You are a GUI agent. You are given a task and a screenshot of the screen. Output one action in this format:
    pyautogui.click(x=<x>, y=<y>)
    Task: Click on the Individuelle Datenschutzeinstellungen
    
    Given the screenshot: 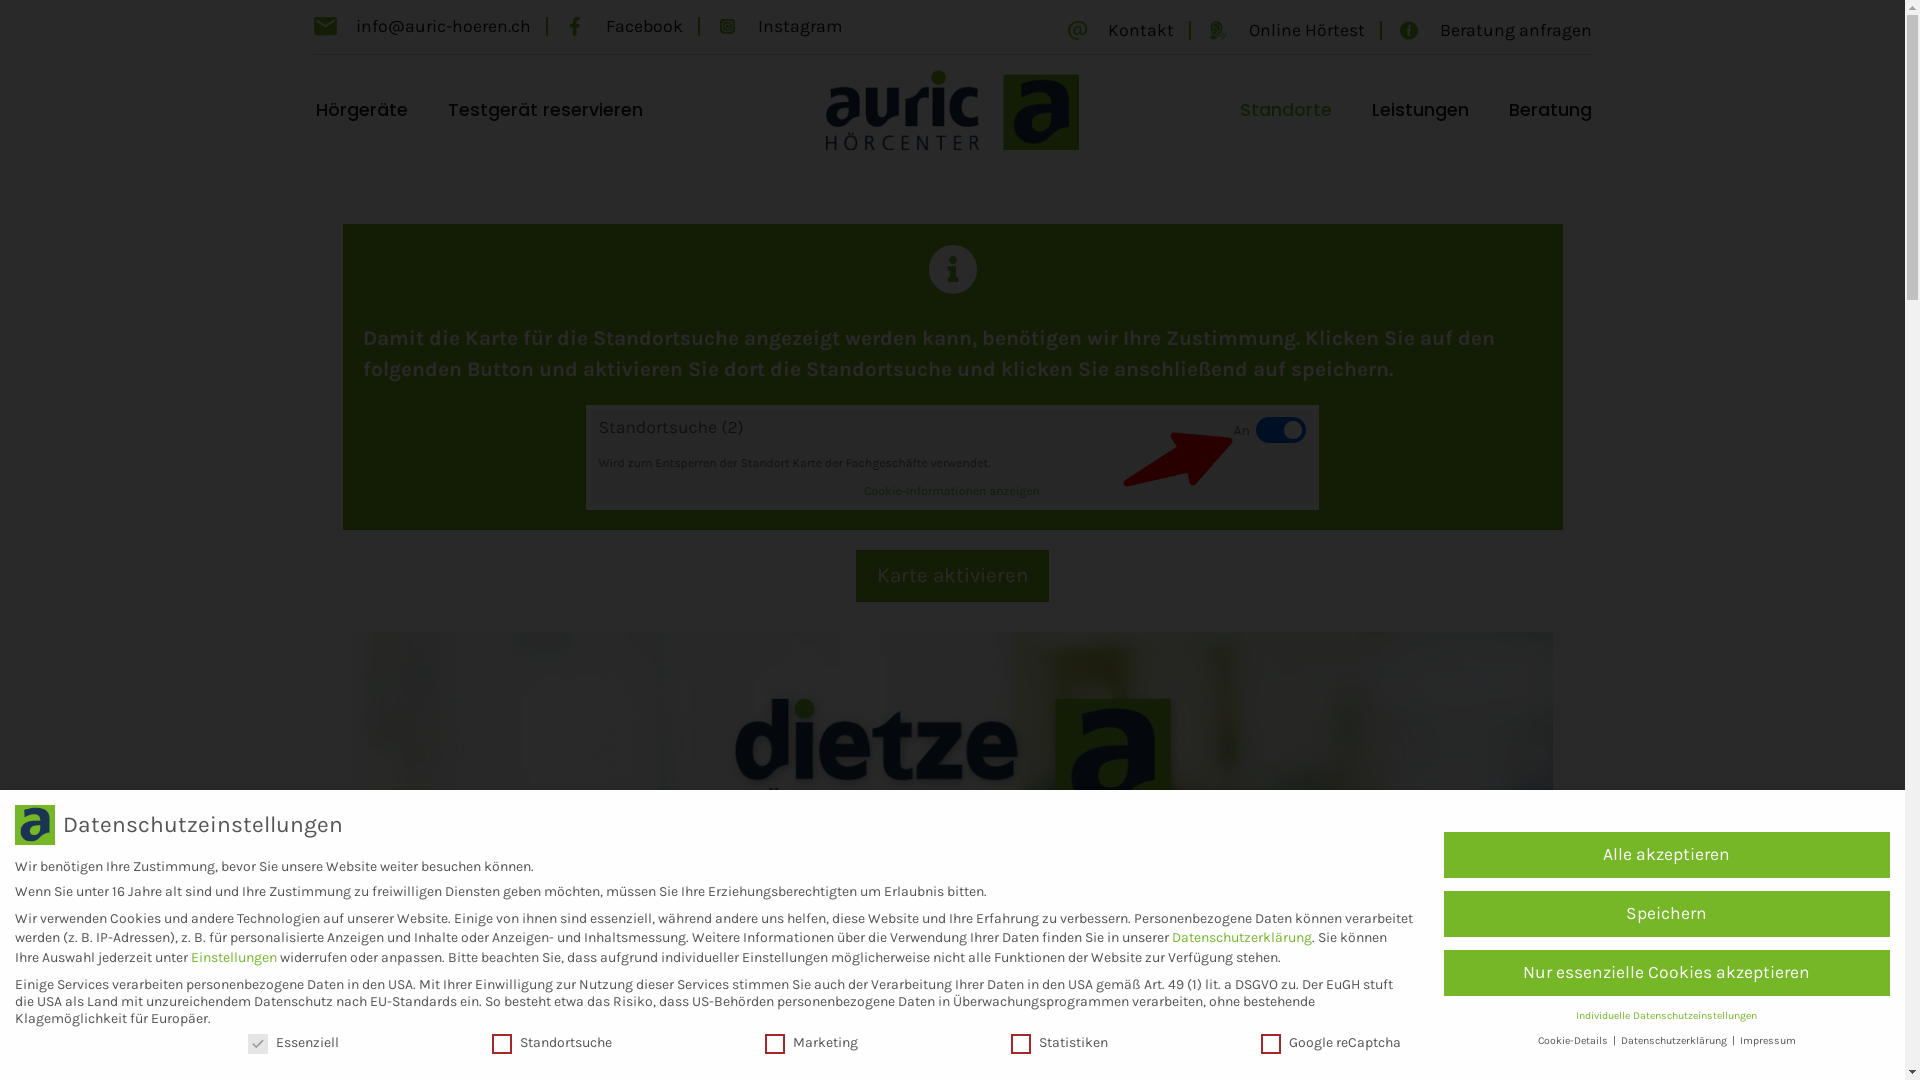 What is the action you would take?
    pyautogui.click(x=1666, y=1016)
    